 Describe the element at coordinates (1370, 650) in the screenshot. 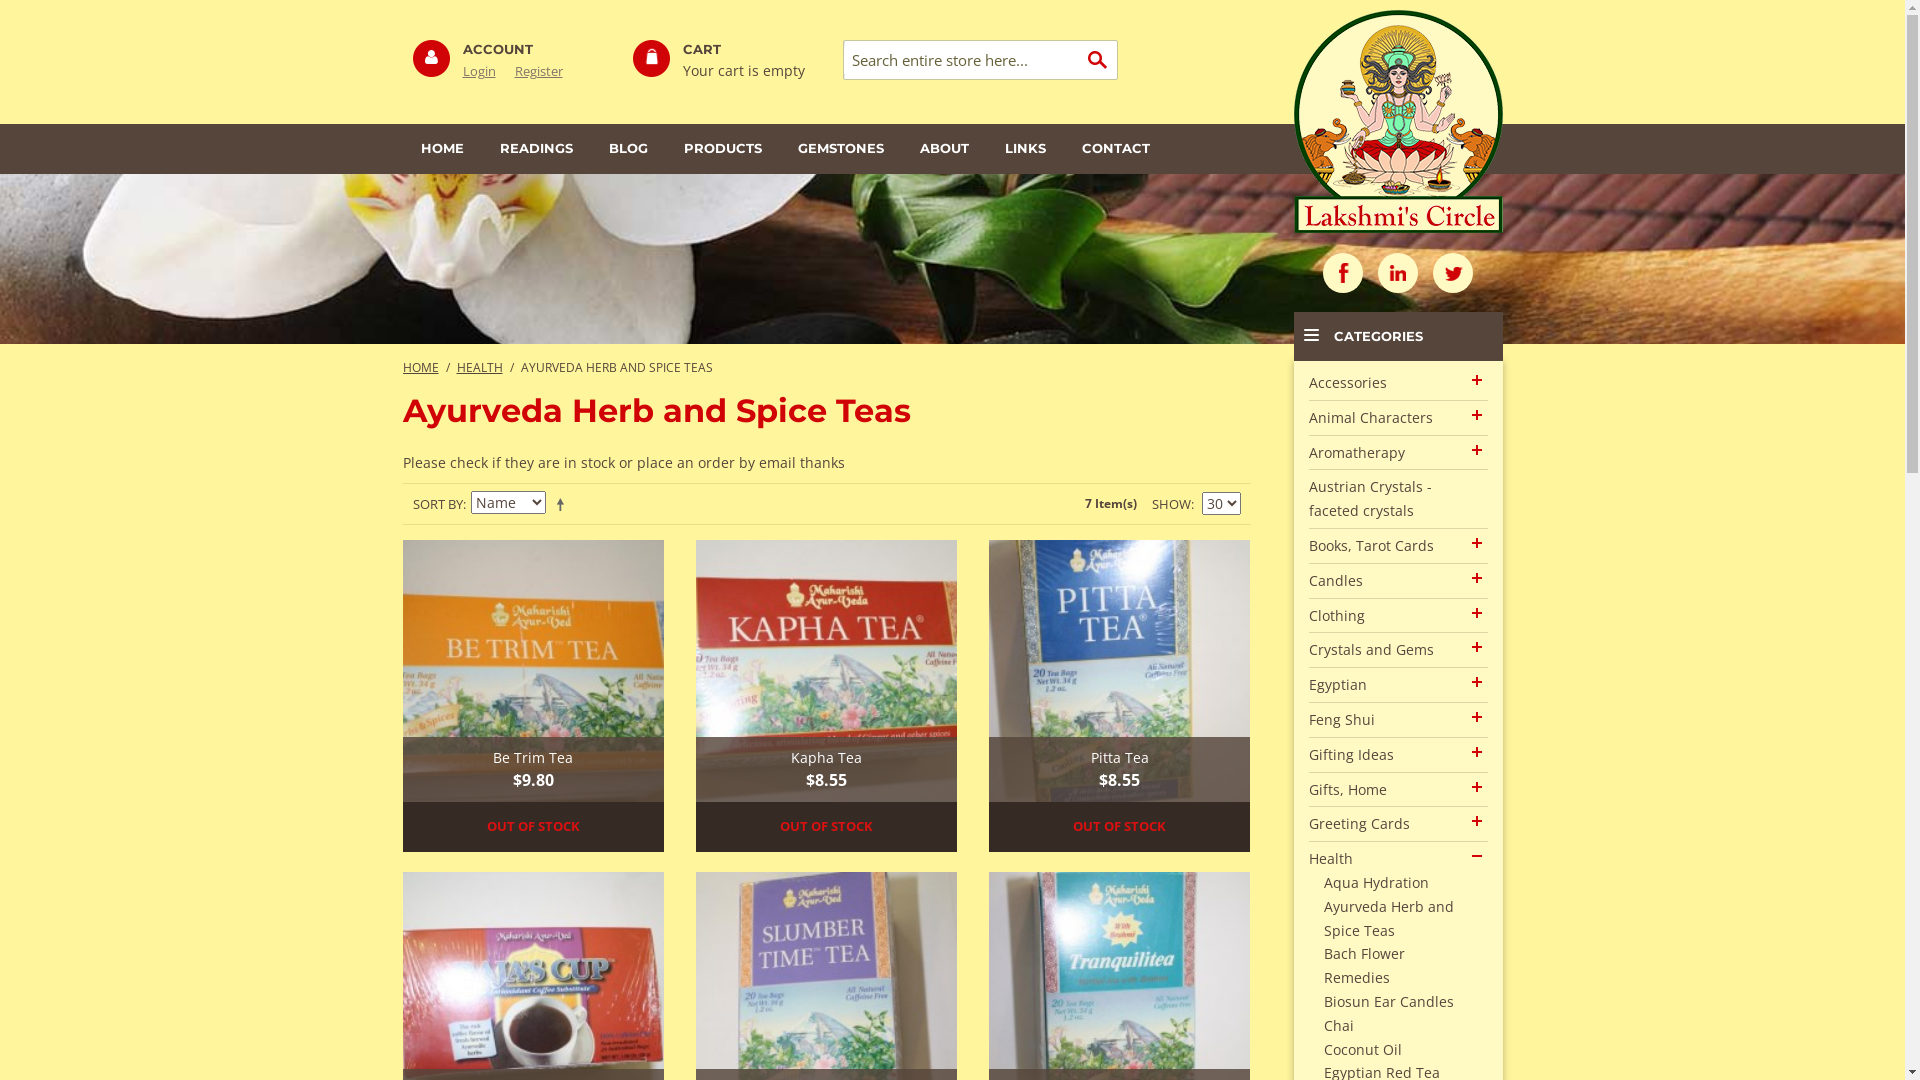

I see `Crystals and Gems` at that location.